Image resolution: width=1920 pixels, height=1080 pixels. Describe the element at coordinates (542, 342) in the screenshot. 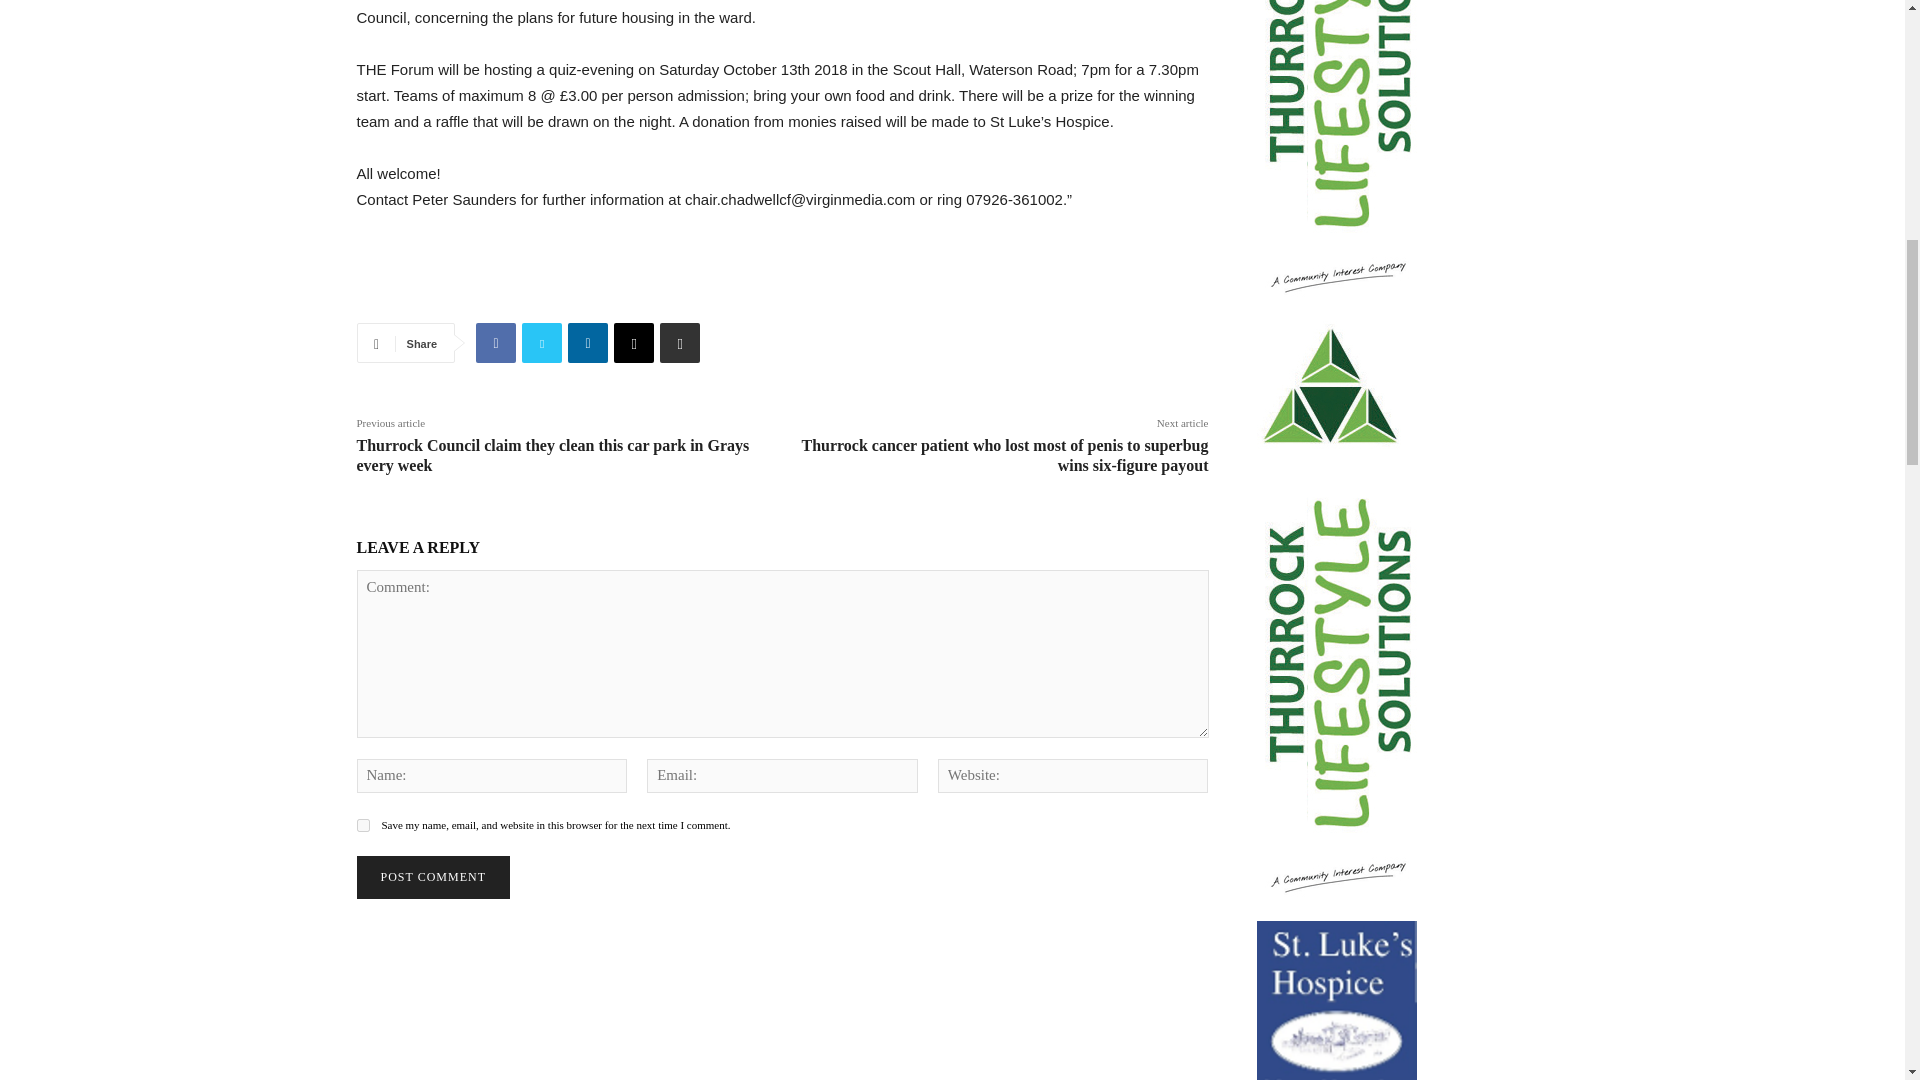

I see `Twitter` at that location.